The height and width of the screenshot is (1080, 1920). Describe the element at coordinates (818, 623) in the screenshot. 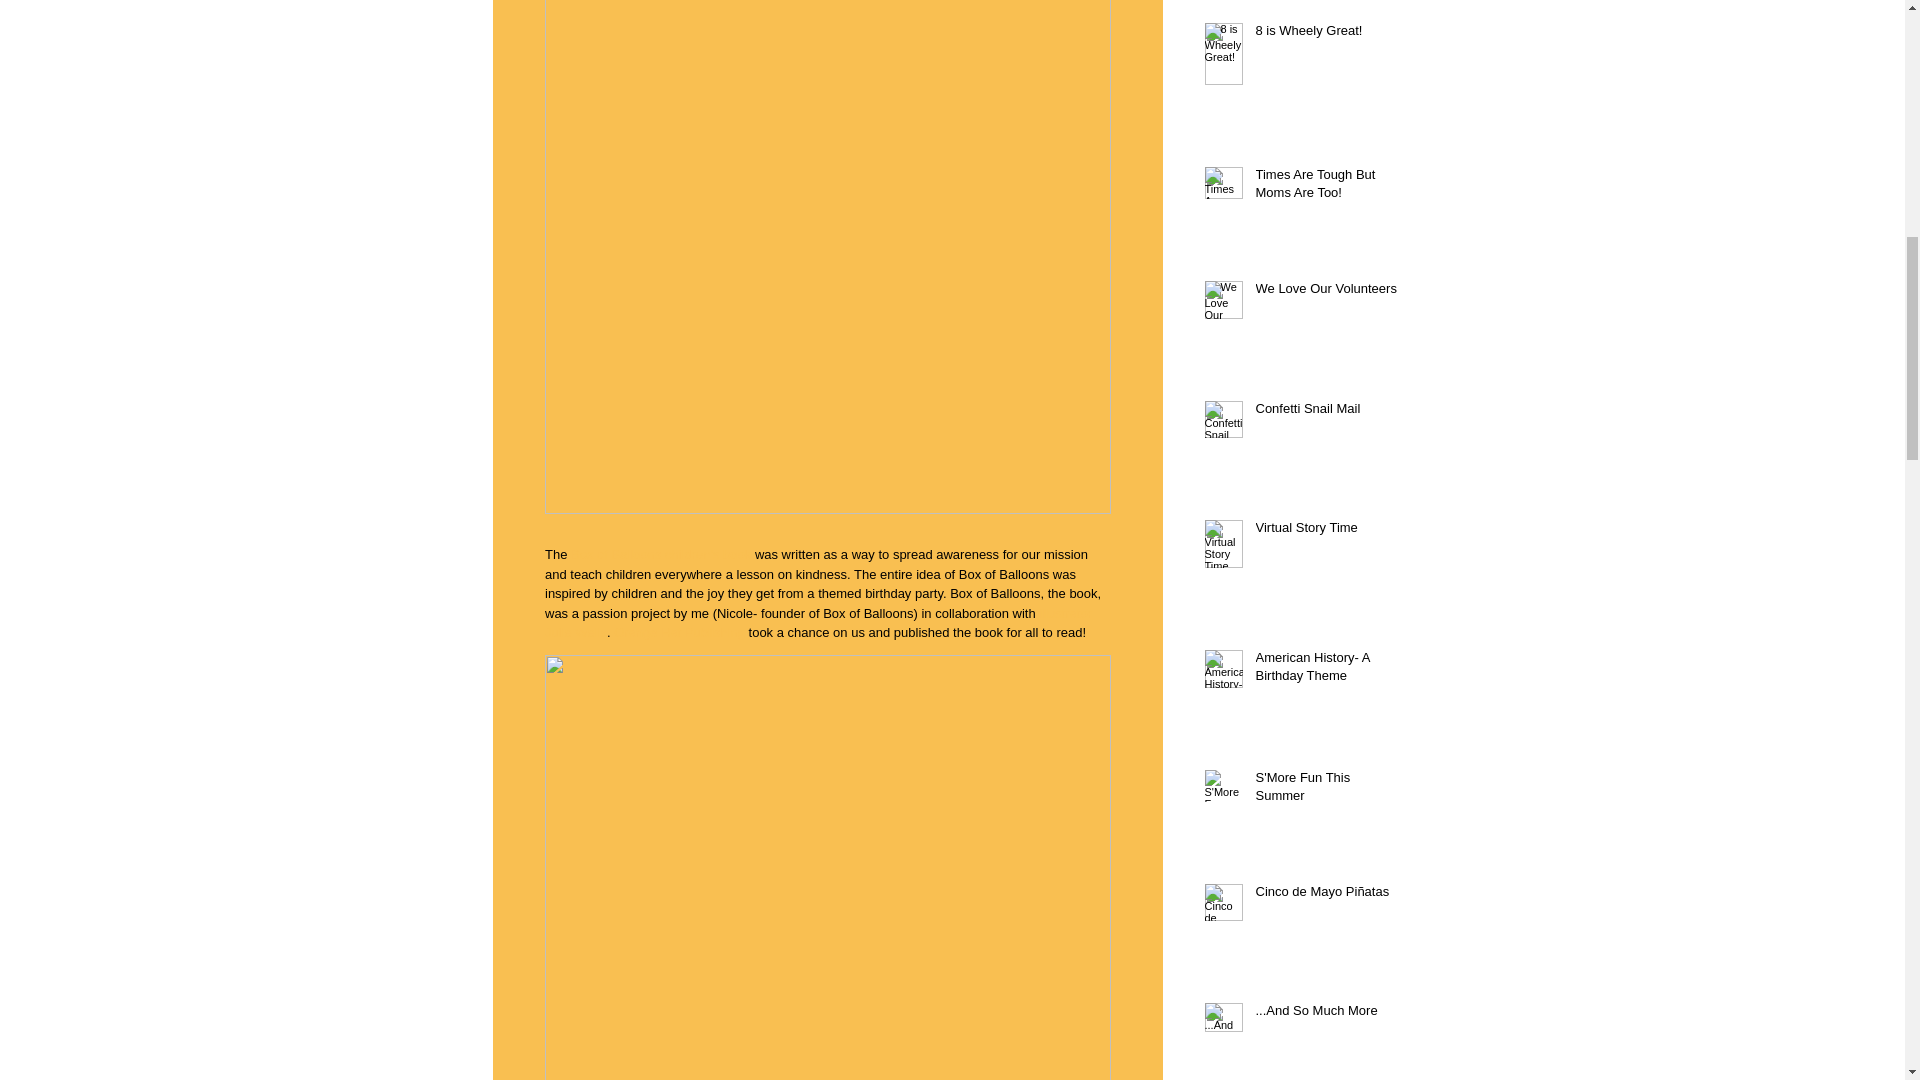

I see `illustrator Julie Wells` at that location.